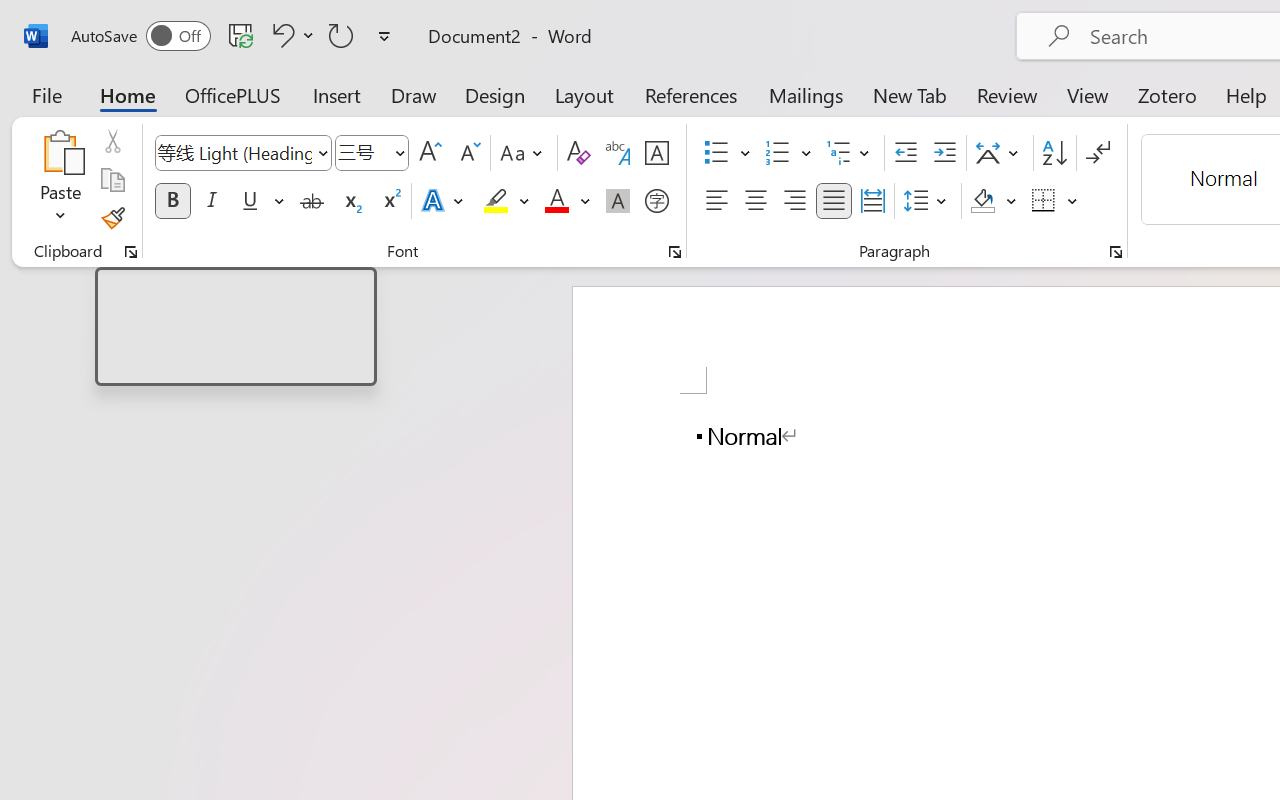  What do you see at coordinates (944, 153) in the screenshot?
I see `Increase Indent` at bounding box center [944, 153].